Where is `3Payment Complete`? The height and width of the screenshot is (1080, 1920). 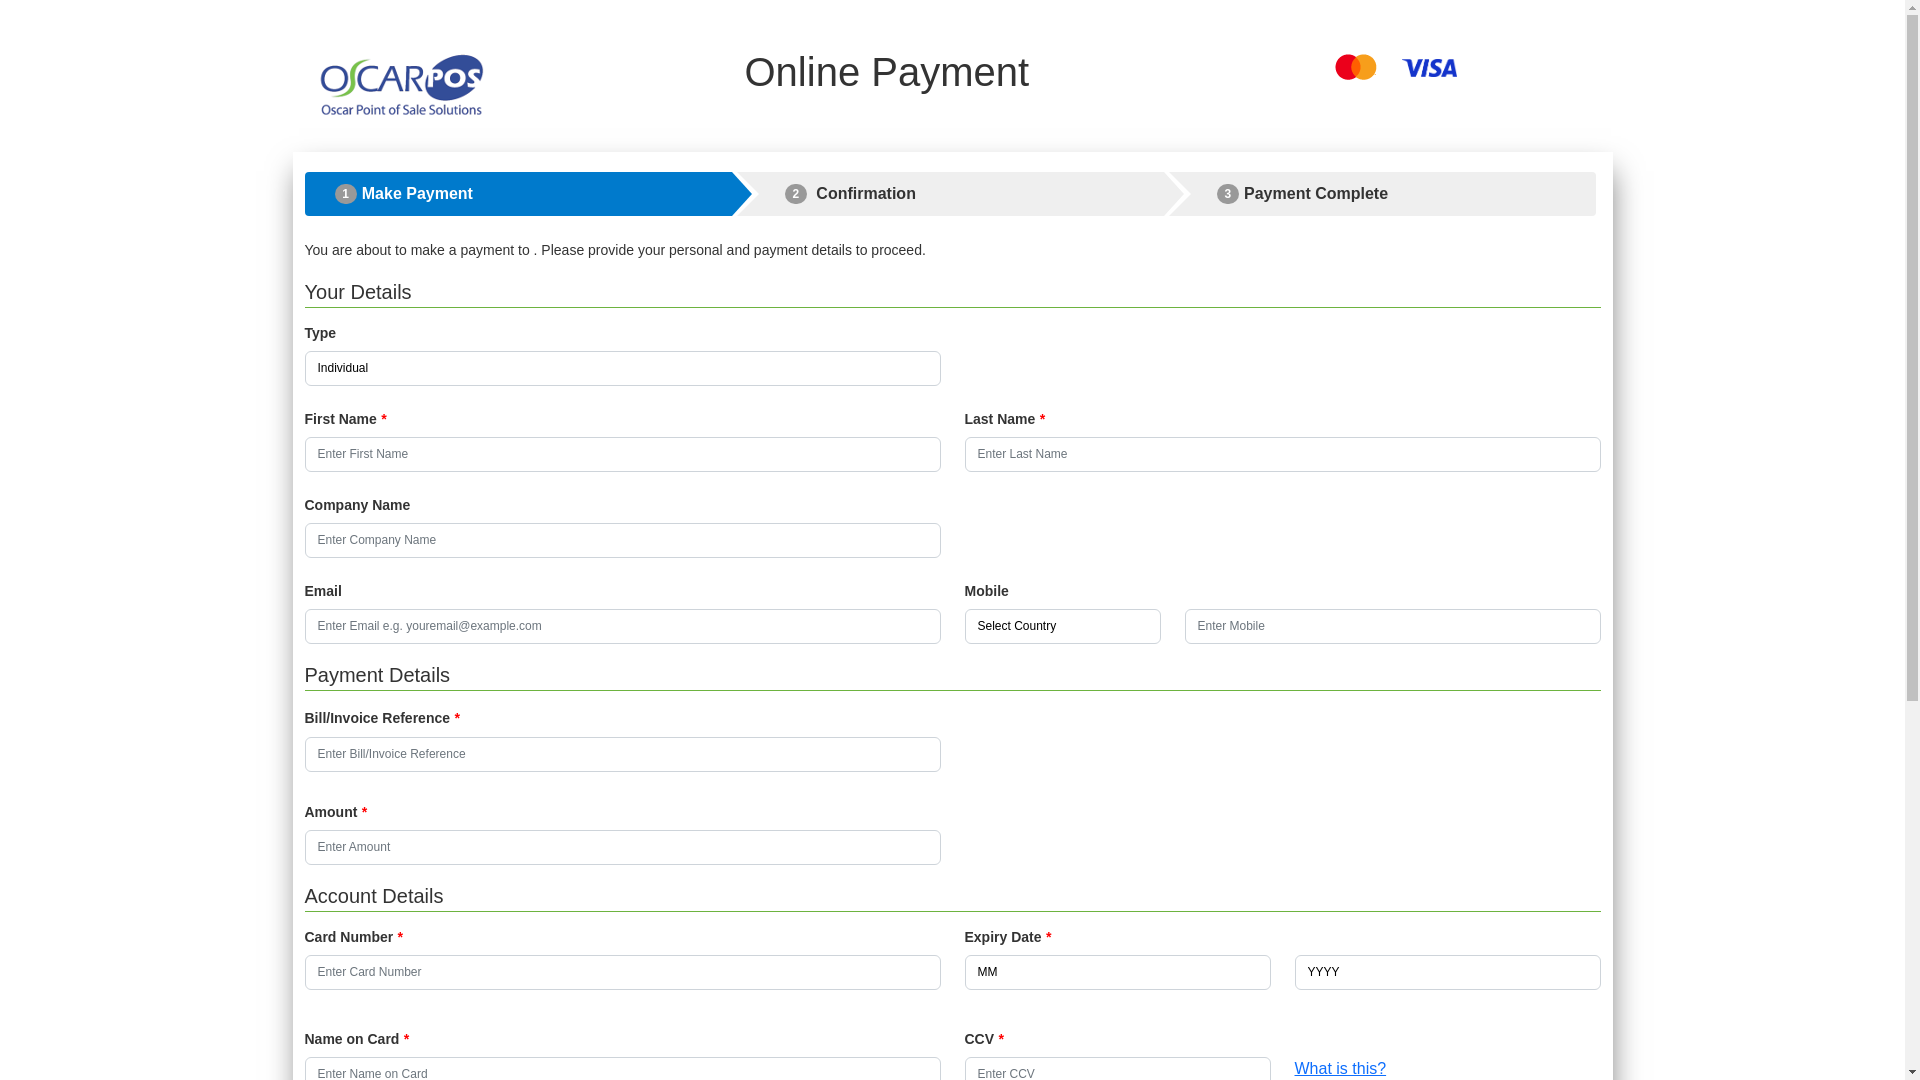 3Payment Complete is located at coordinates (1383, 194).